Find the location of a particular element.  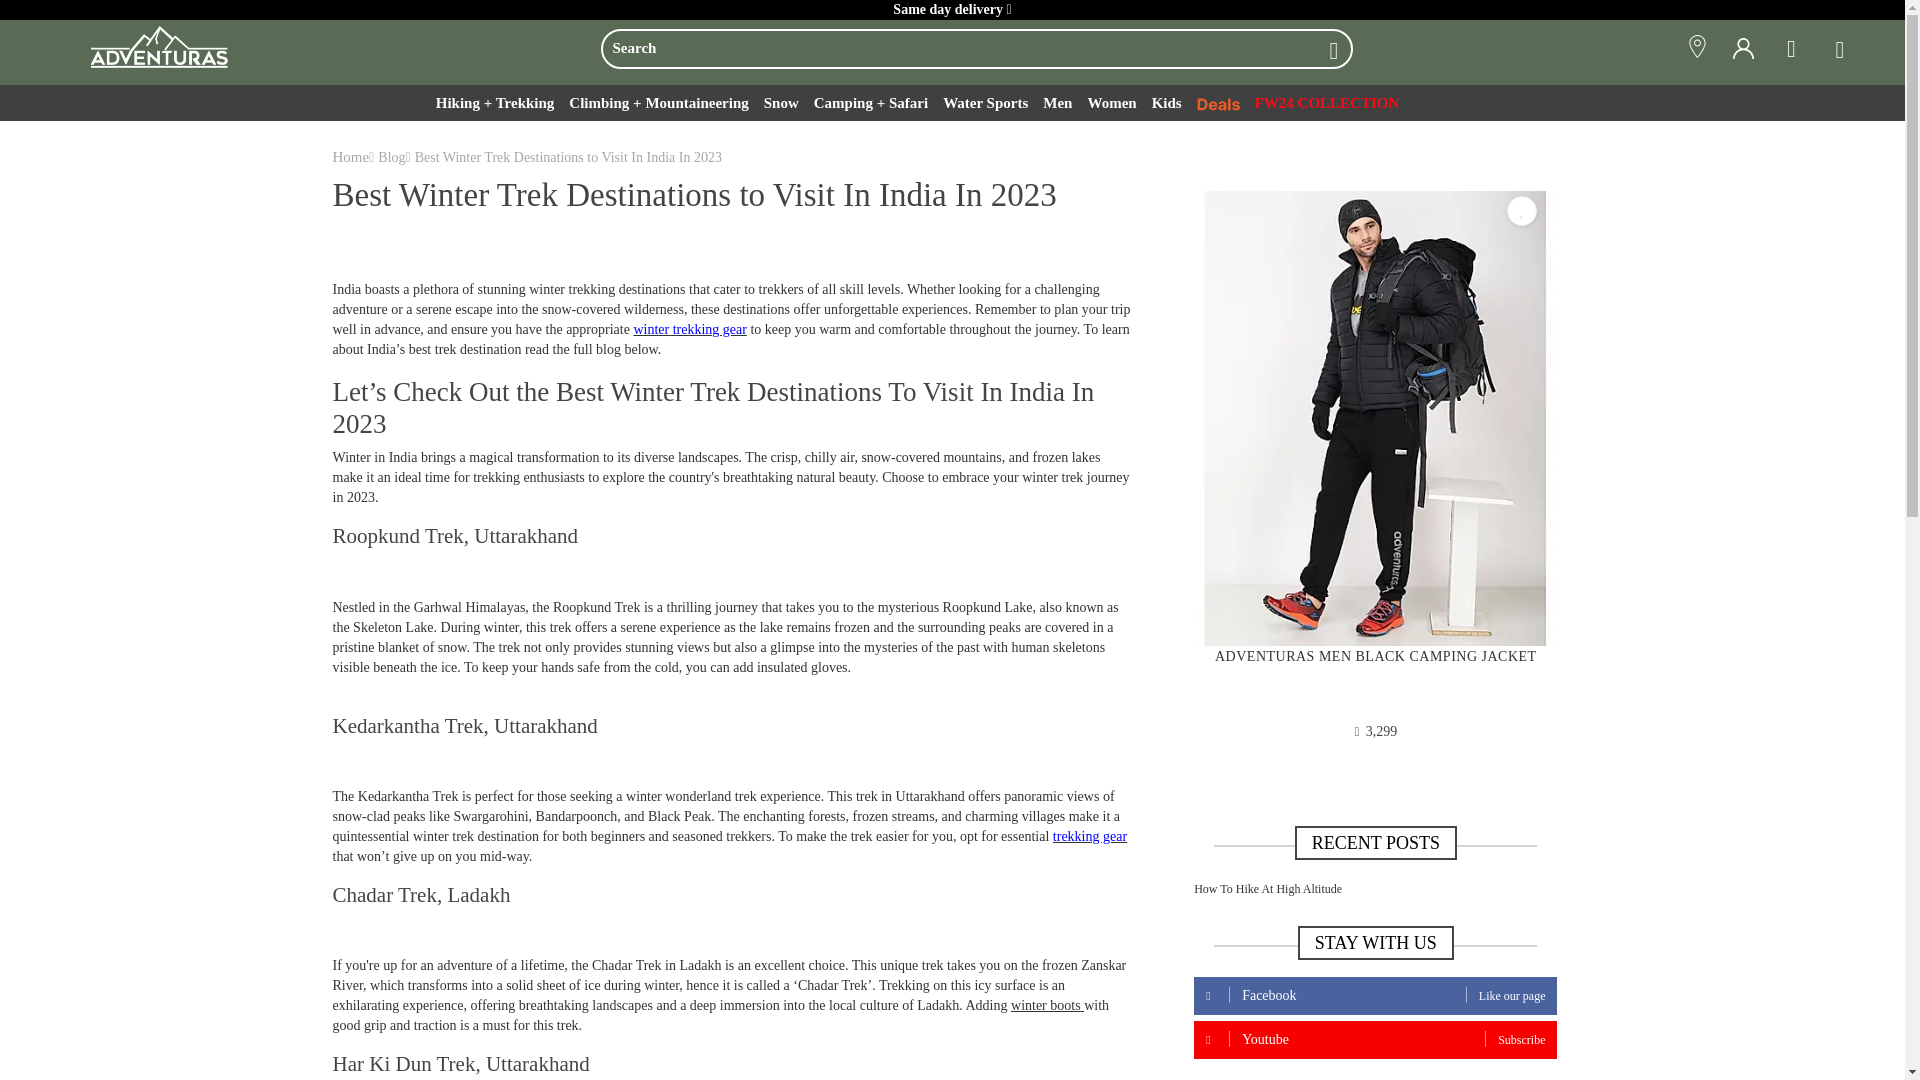

Adventuras is located at coordinates (149, 46).